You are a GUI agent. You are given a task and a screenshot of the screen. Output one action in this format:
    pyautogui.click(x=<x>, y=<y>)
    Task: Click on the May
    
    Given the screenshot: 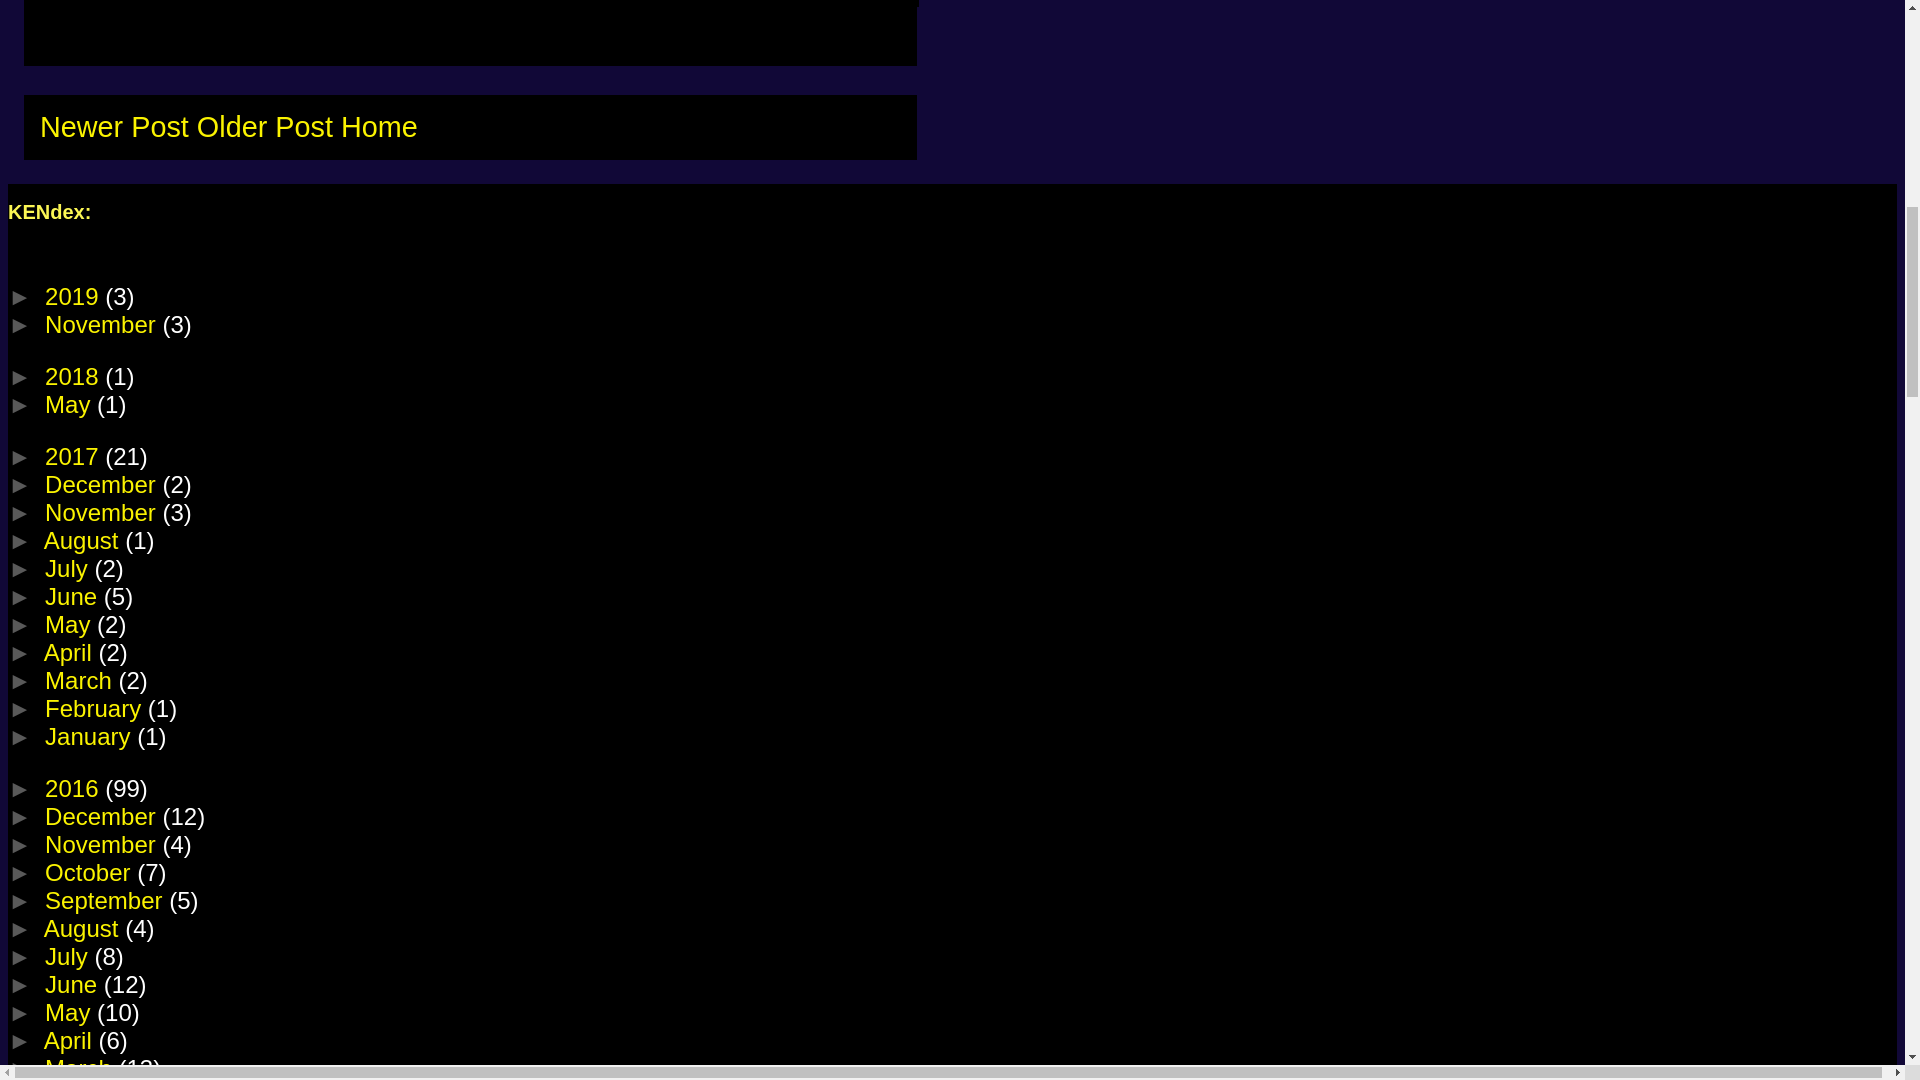 What is the action you would take?
    pyautogui.click(x=70, y=404)
    